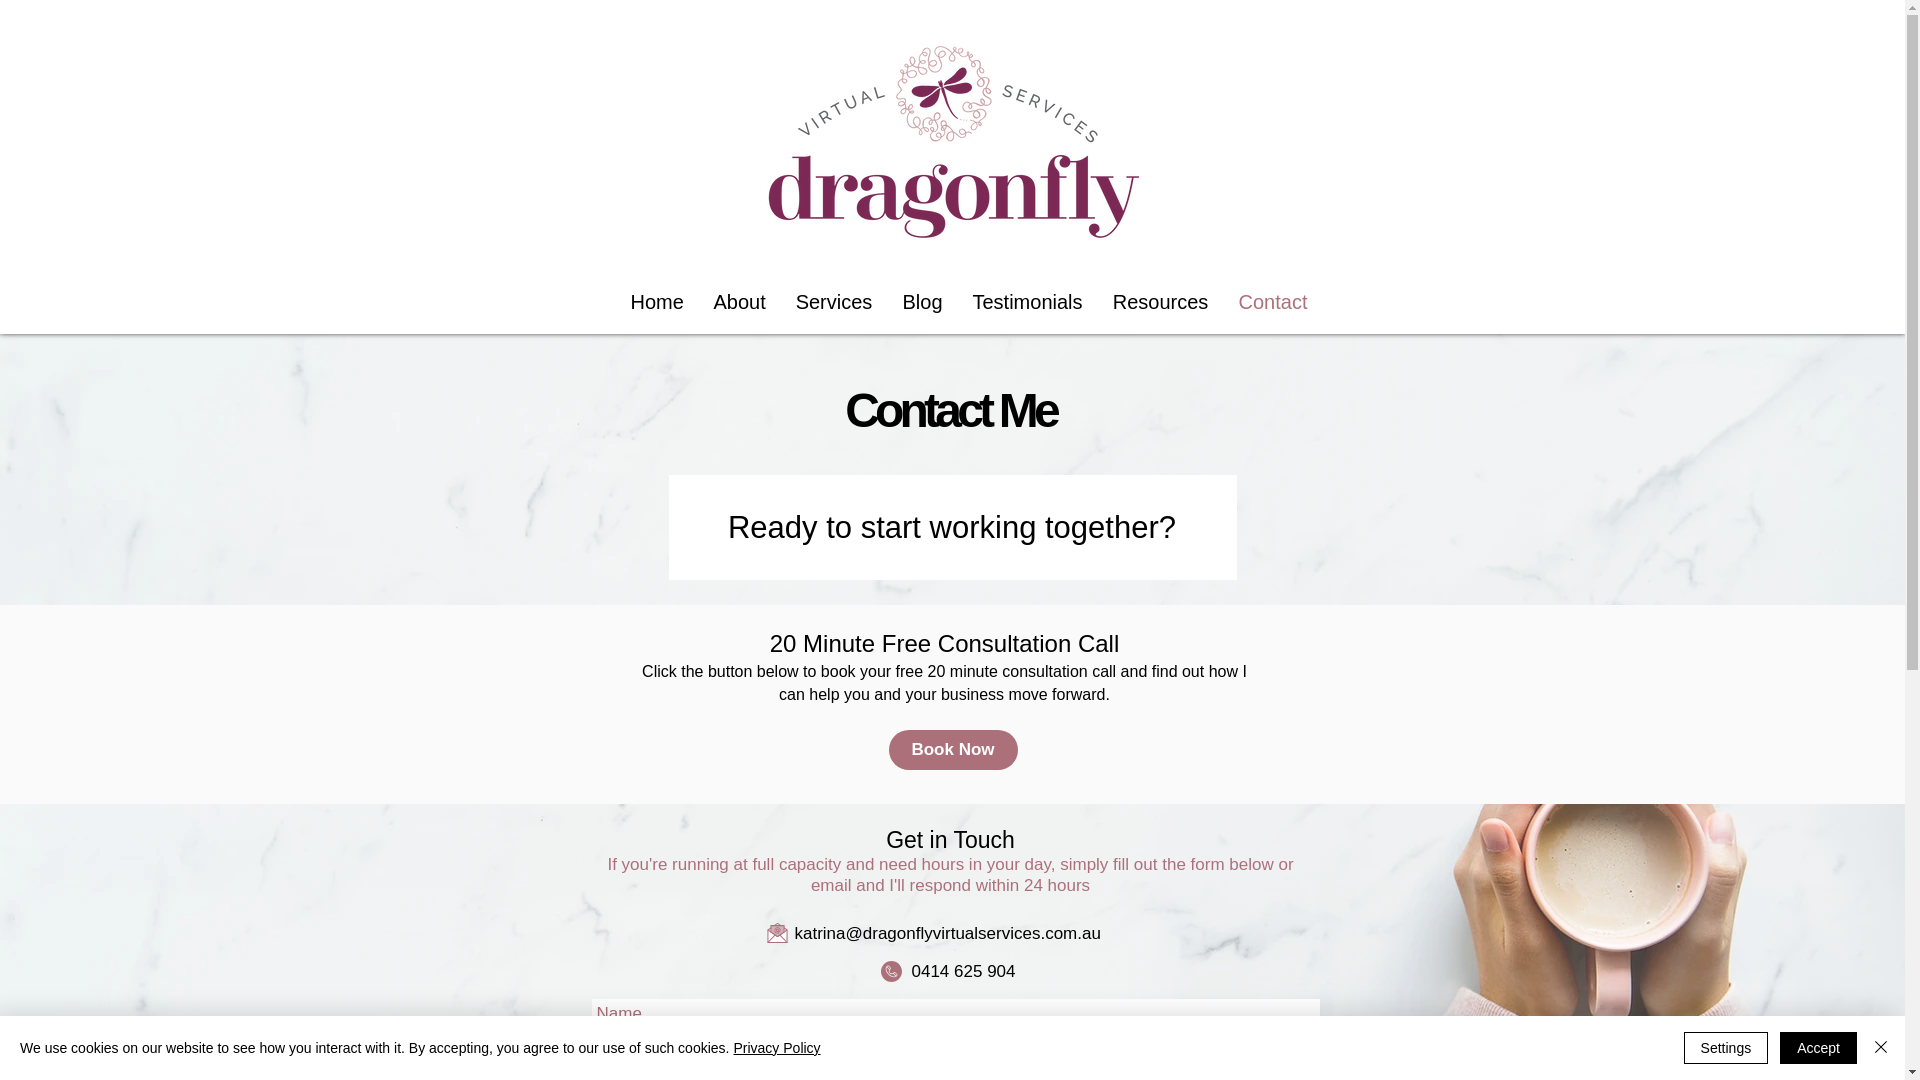 This screenshot has width=1920, height=1080. Describe the element at coordinates (1818, 1048) in the screenshot. I see `Accept` at that location.